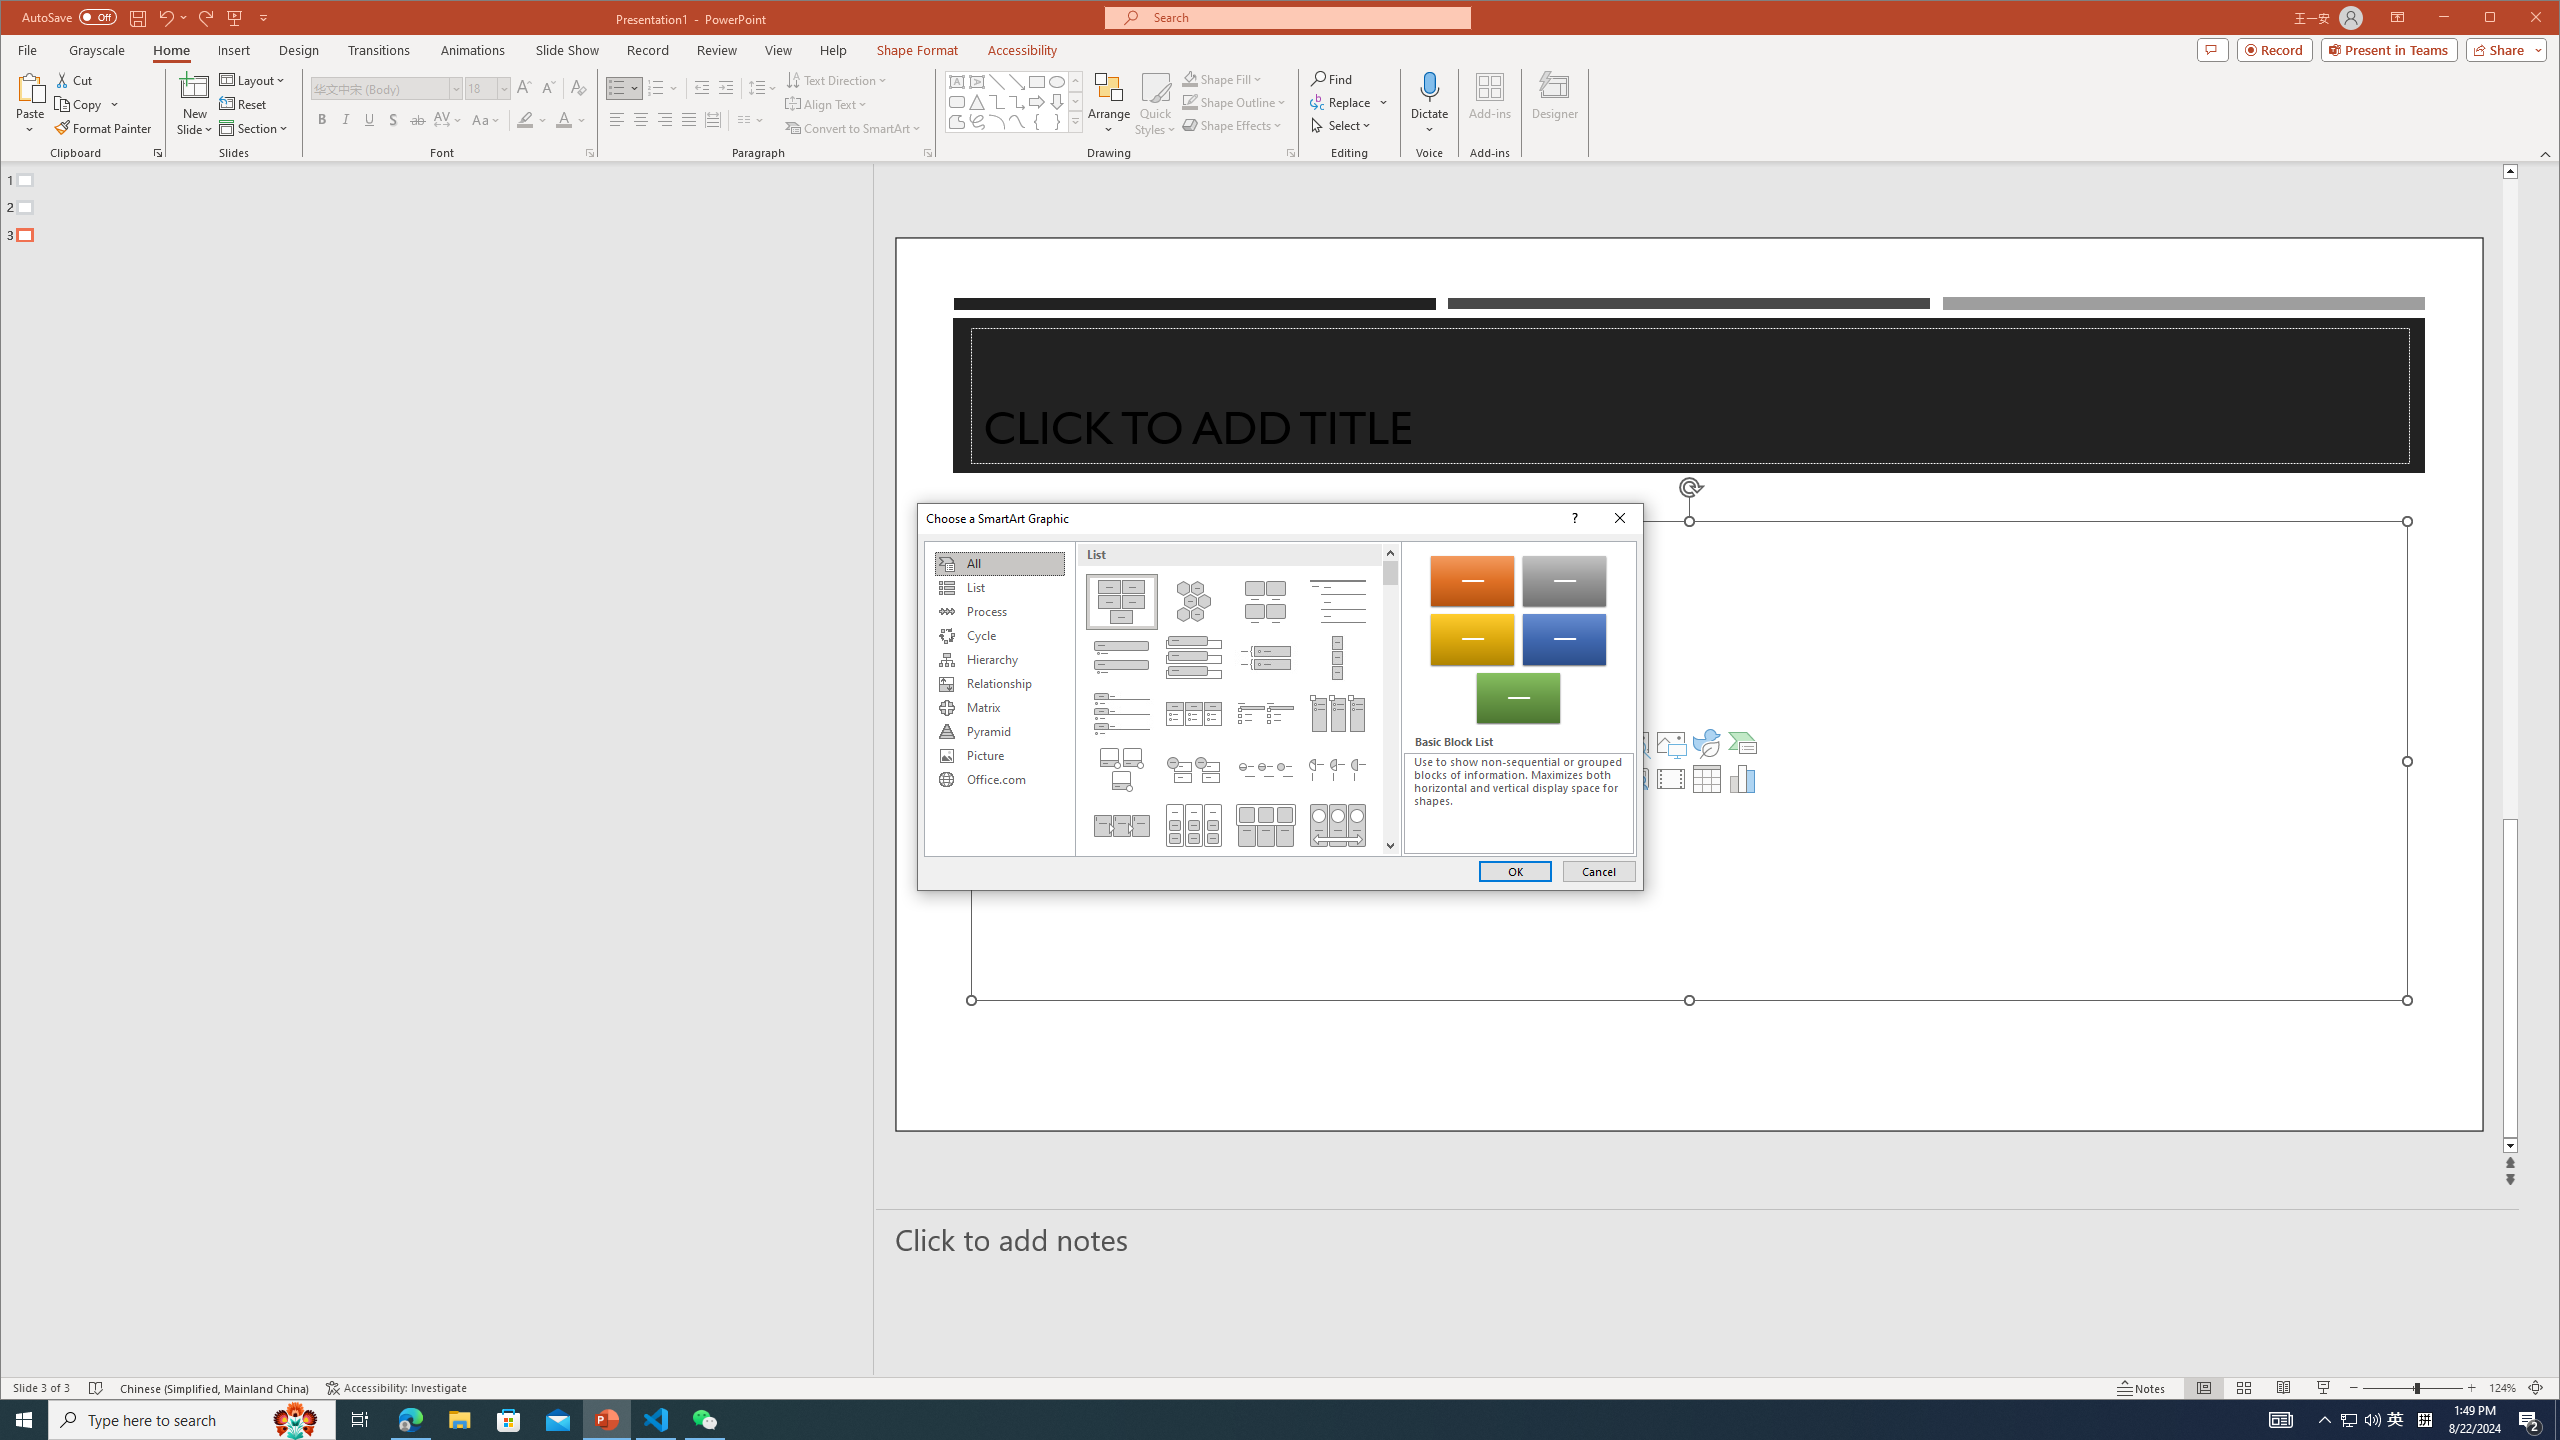 Image resolution: width=2560 pixels, height=1440 pixels. I want to click on Align Right, so click(664, 120).